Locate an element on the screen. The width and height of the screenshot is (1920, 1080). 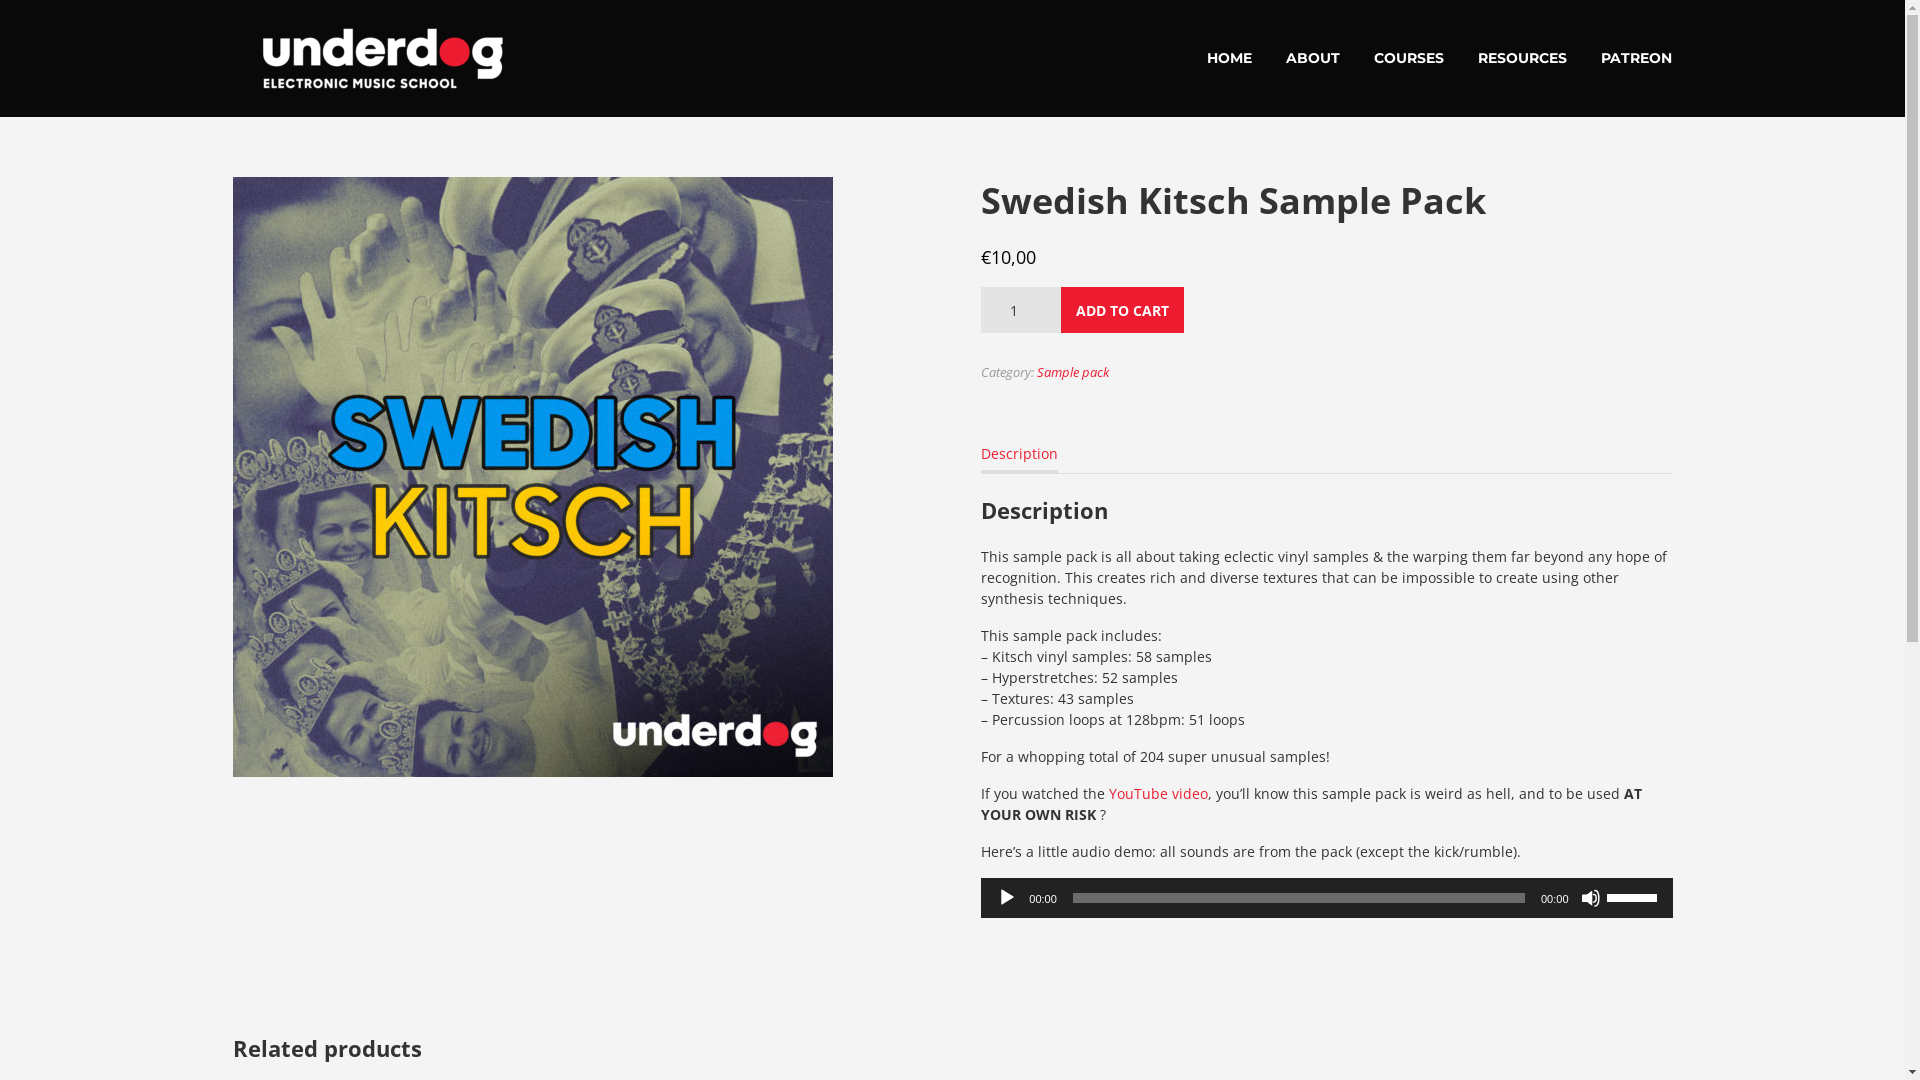
ABOUT is located at coordinates (1313, 58).